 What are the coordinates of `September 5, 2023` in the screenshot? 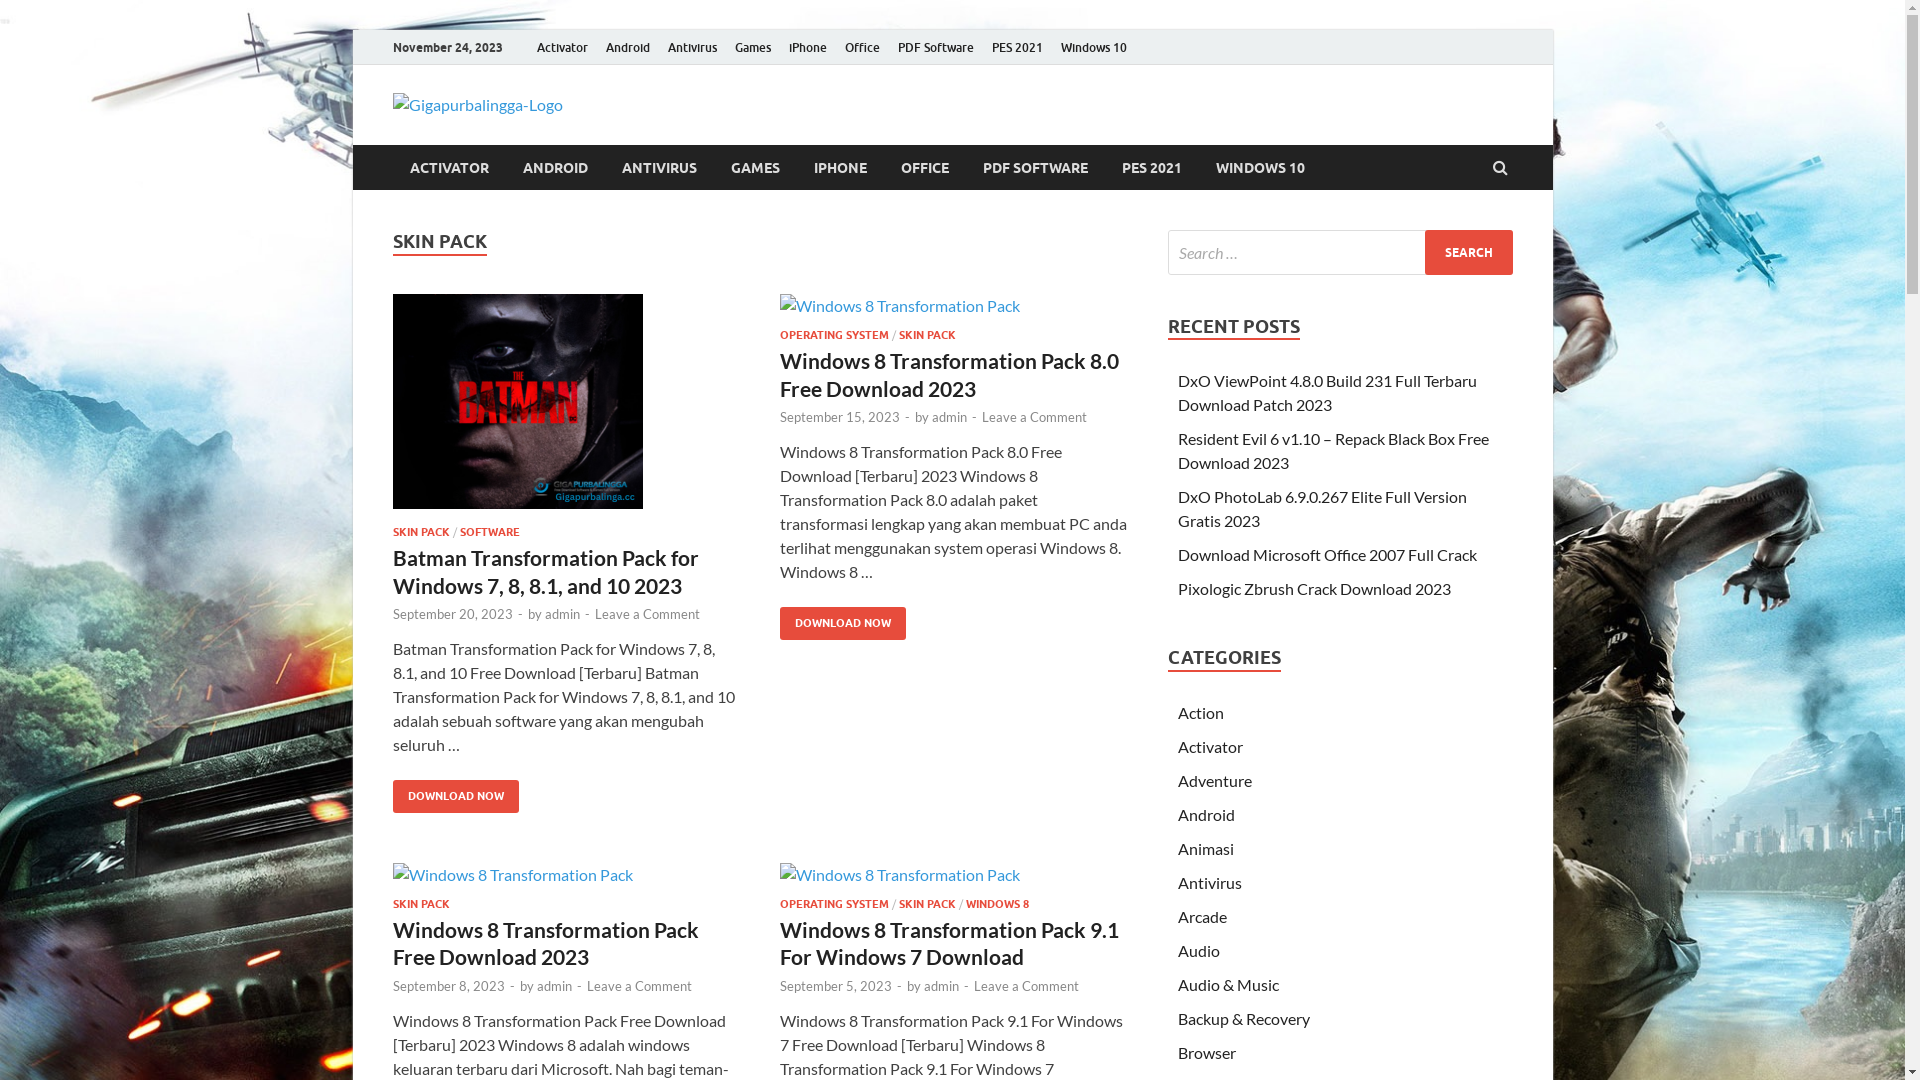 It's located at (836, 986).